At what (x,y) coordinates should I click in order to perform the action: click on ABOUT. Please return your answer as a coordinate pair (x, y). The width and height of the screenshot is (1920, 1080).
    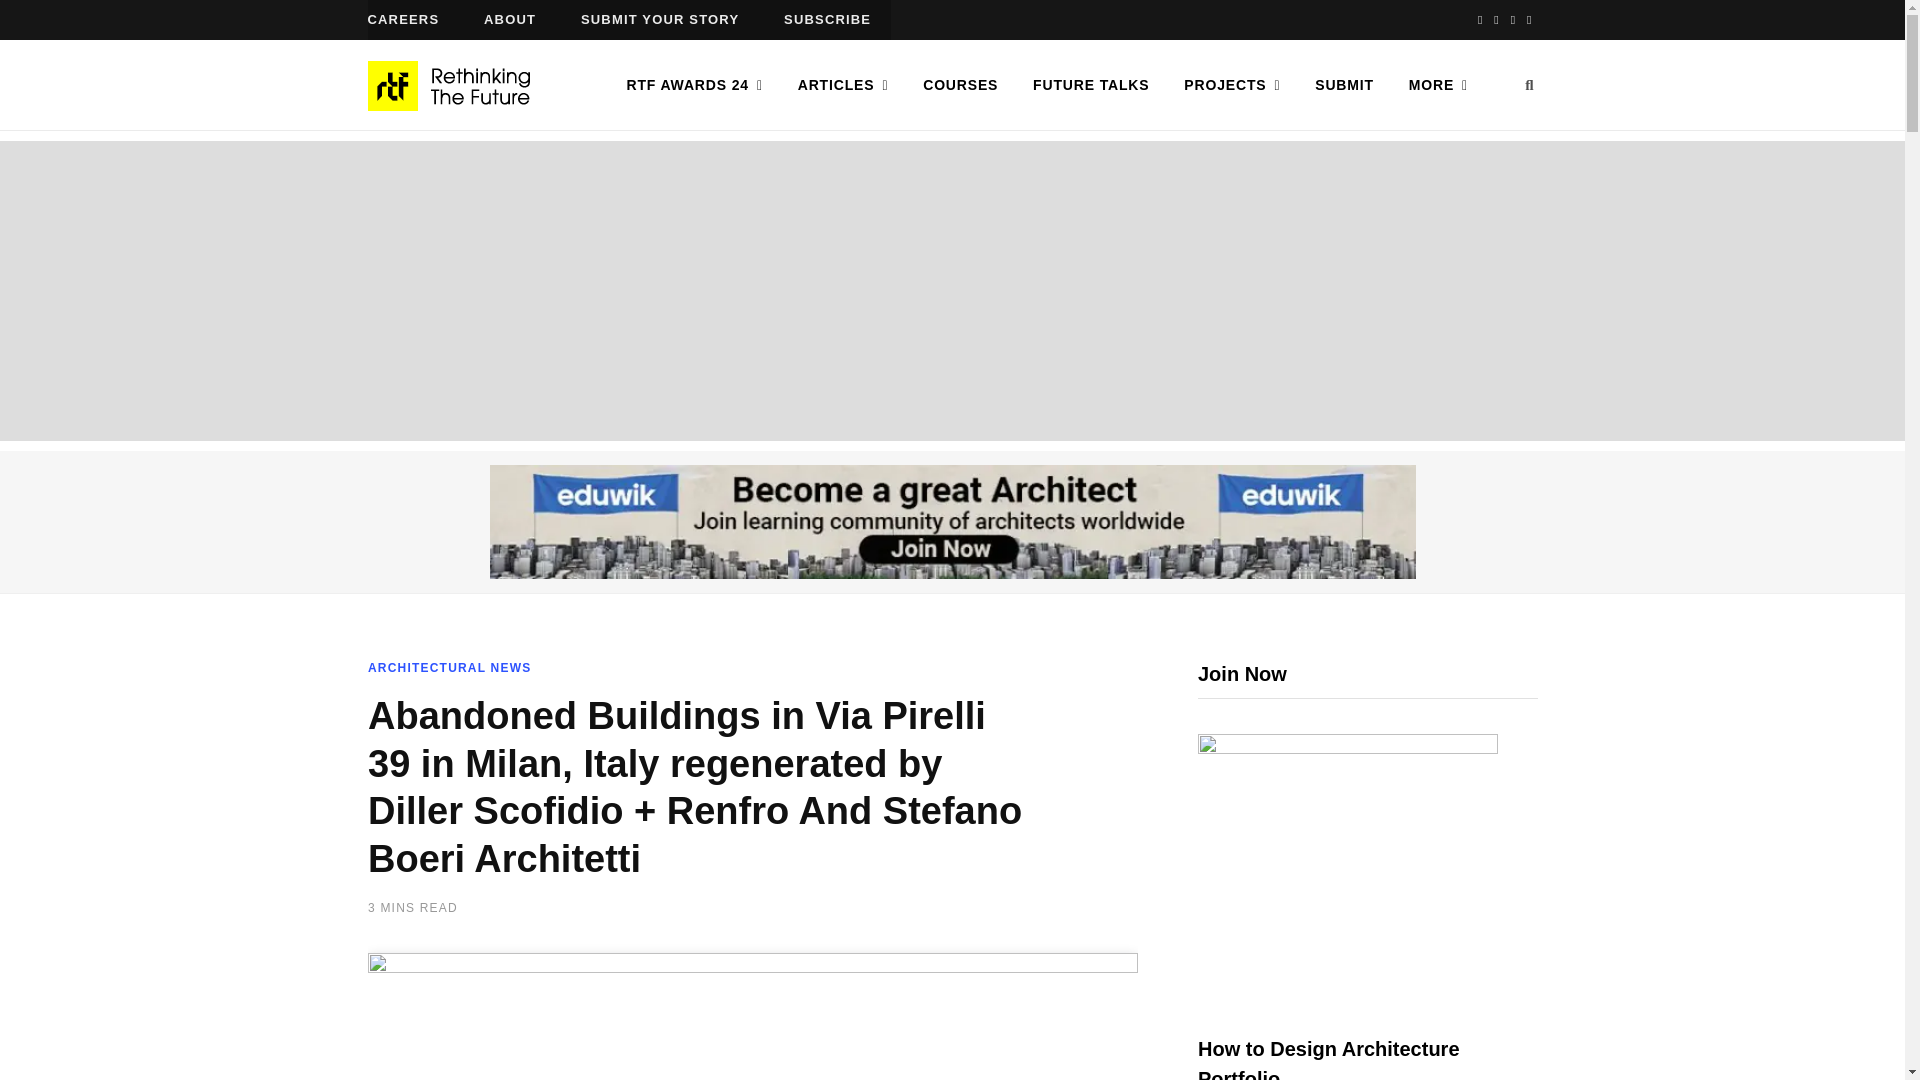
    Looking at the image, I should click on (510, 20).